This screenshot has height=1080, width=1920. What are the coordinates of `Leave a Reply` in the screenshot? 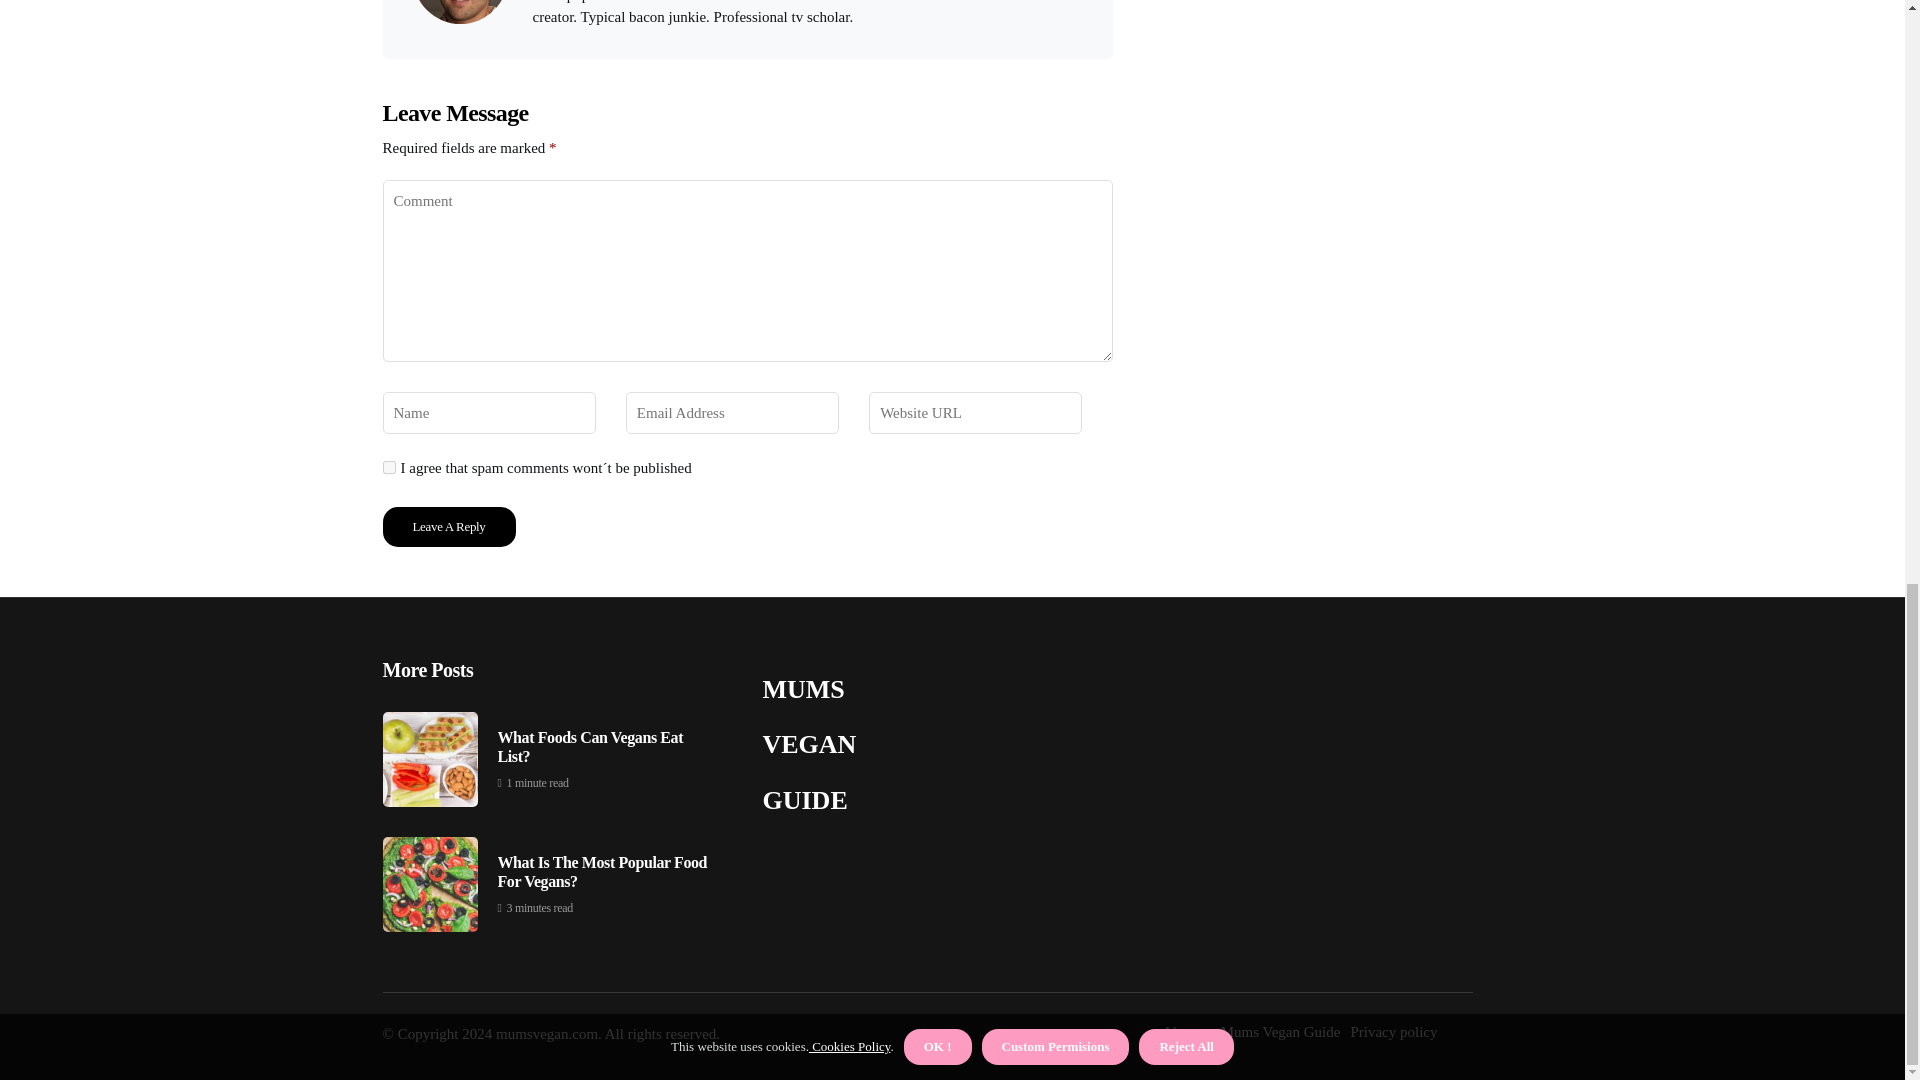 It's located at (448, 526).